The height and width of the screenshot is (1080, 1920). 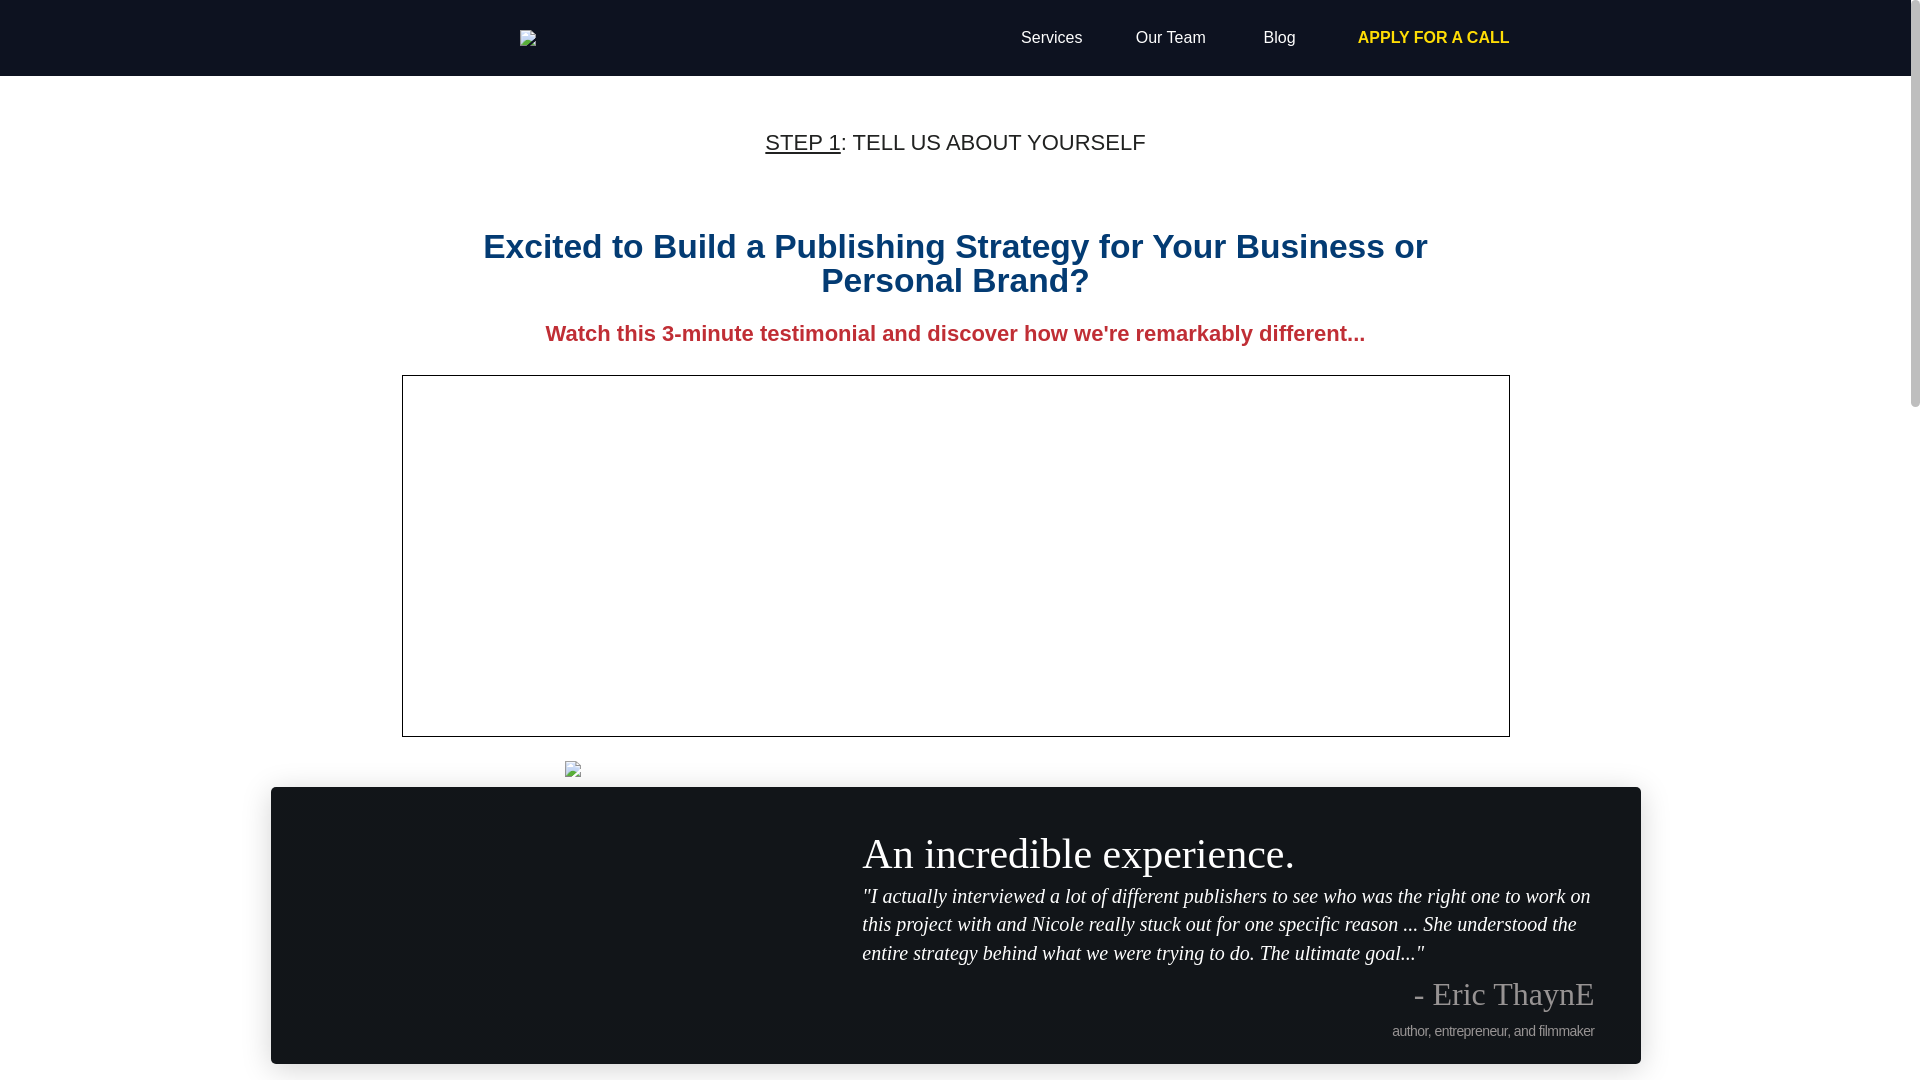 I want to click on Our Team, so click(x=1170, y=38).